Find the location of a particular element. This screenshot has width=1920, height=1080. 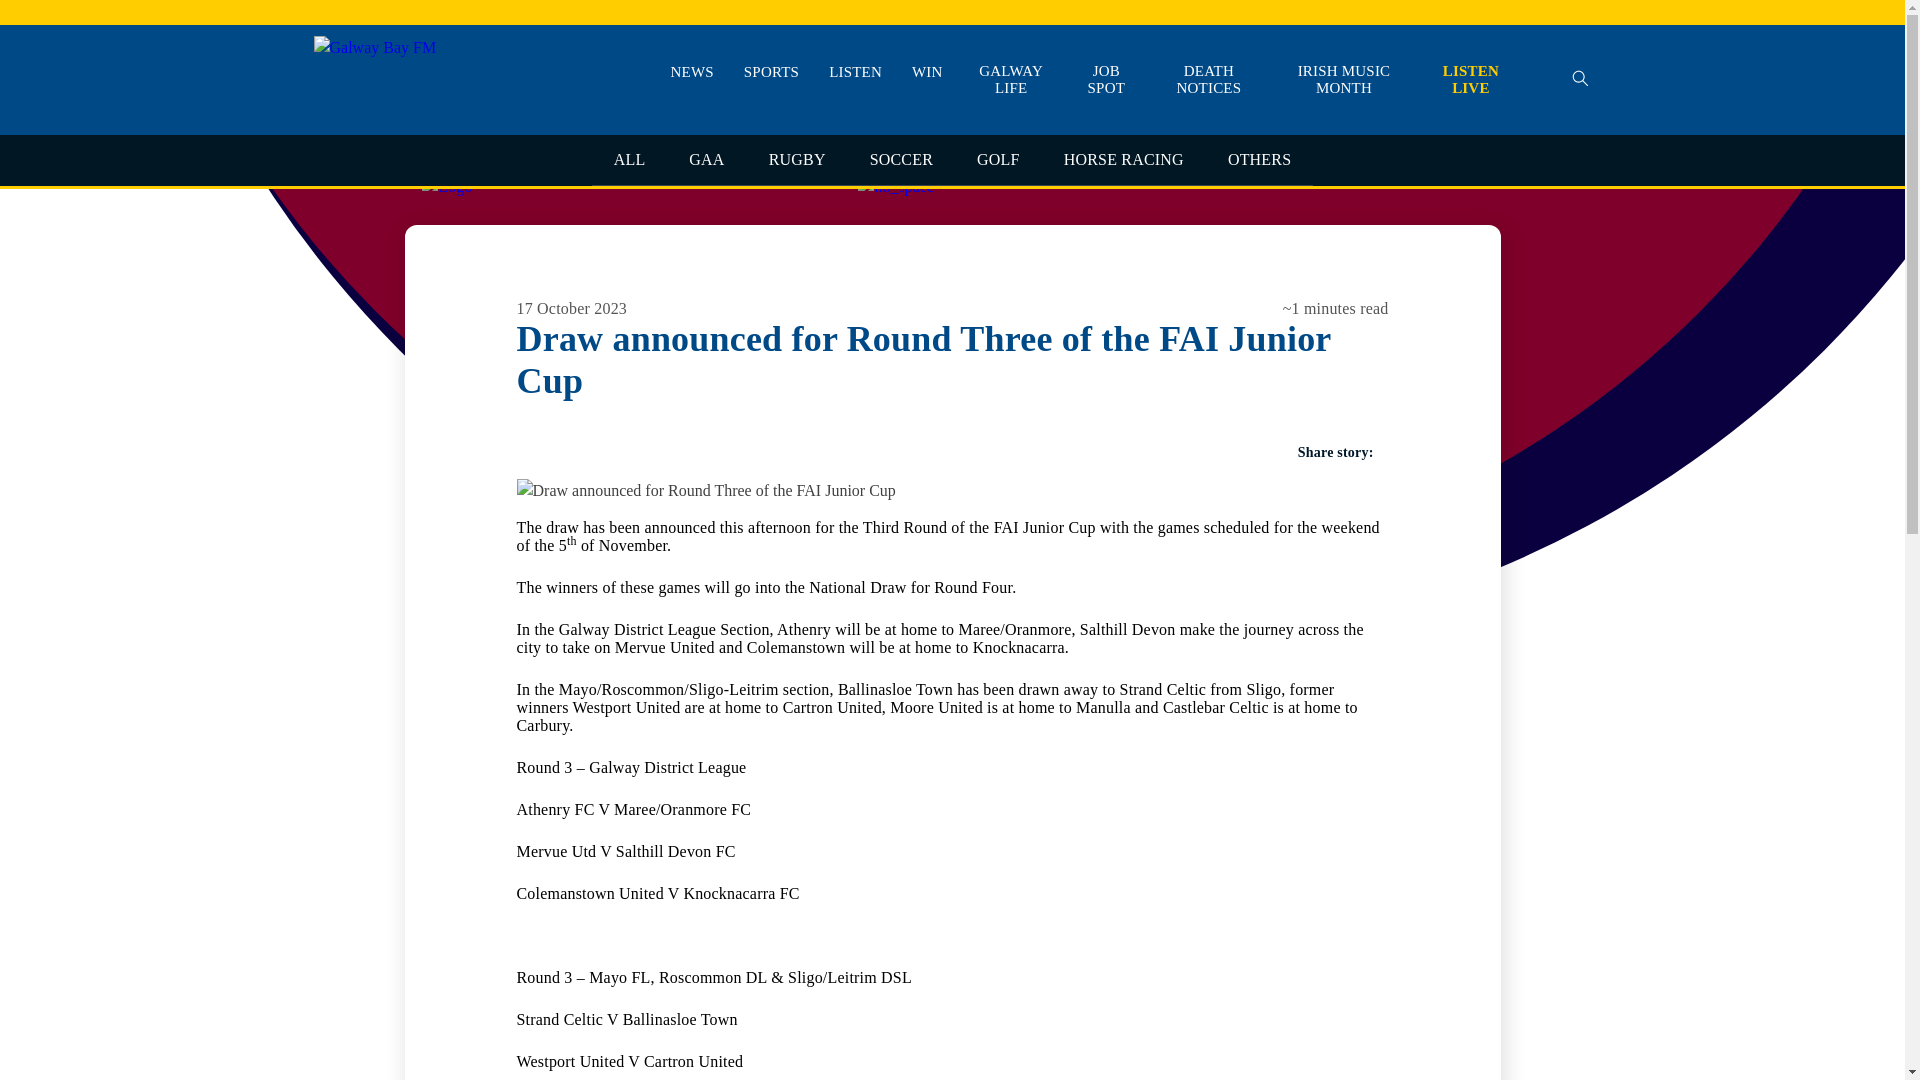

SPORTS is located at coordinates (771, 72).